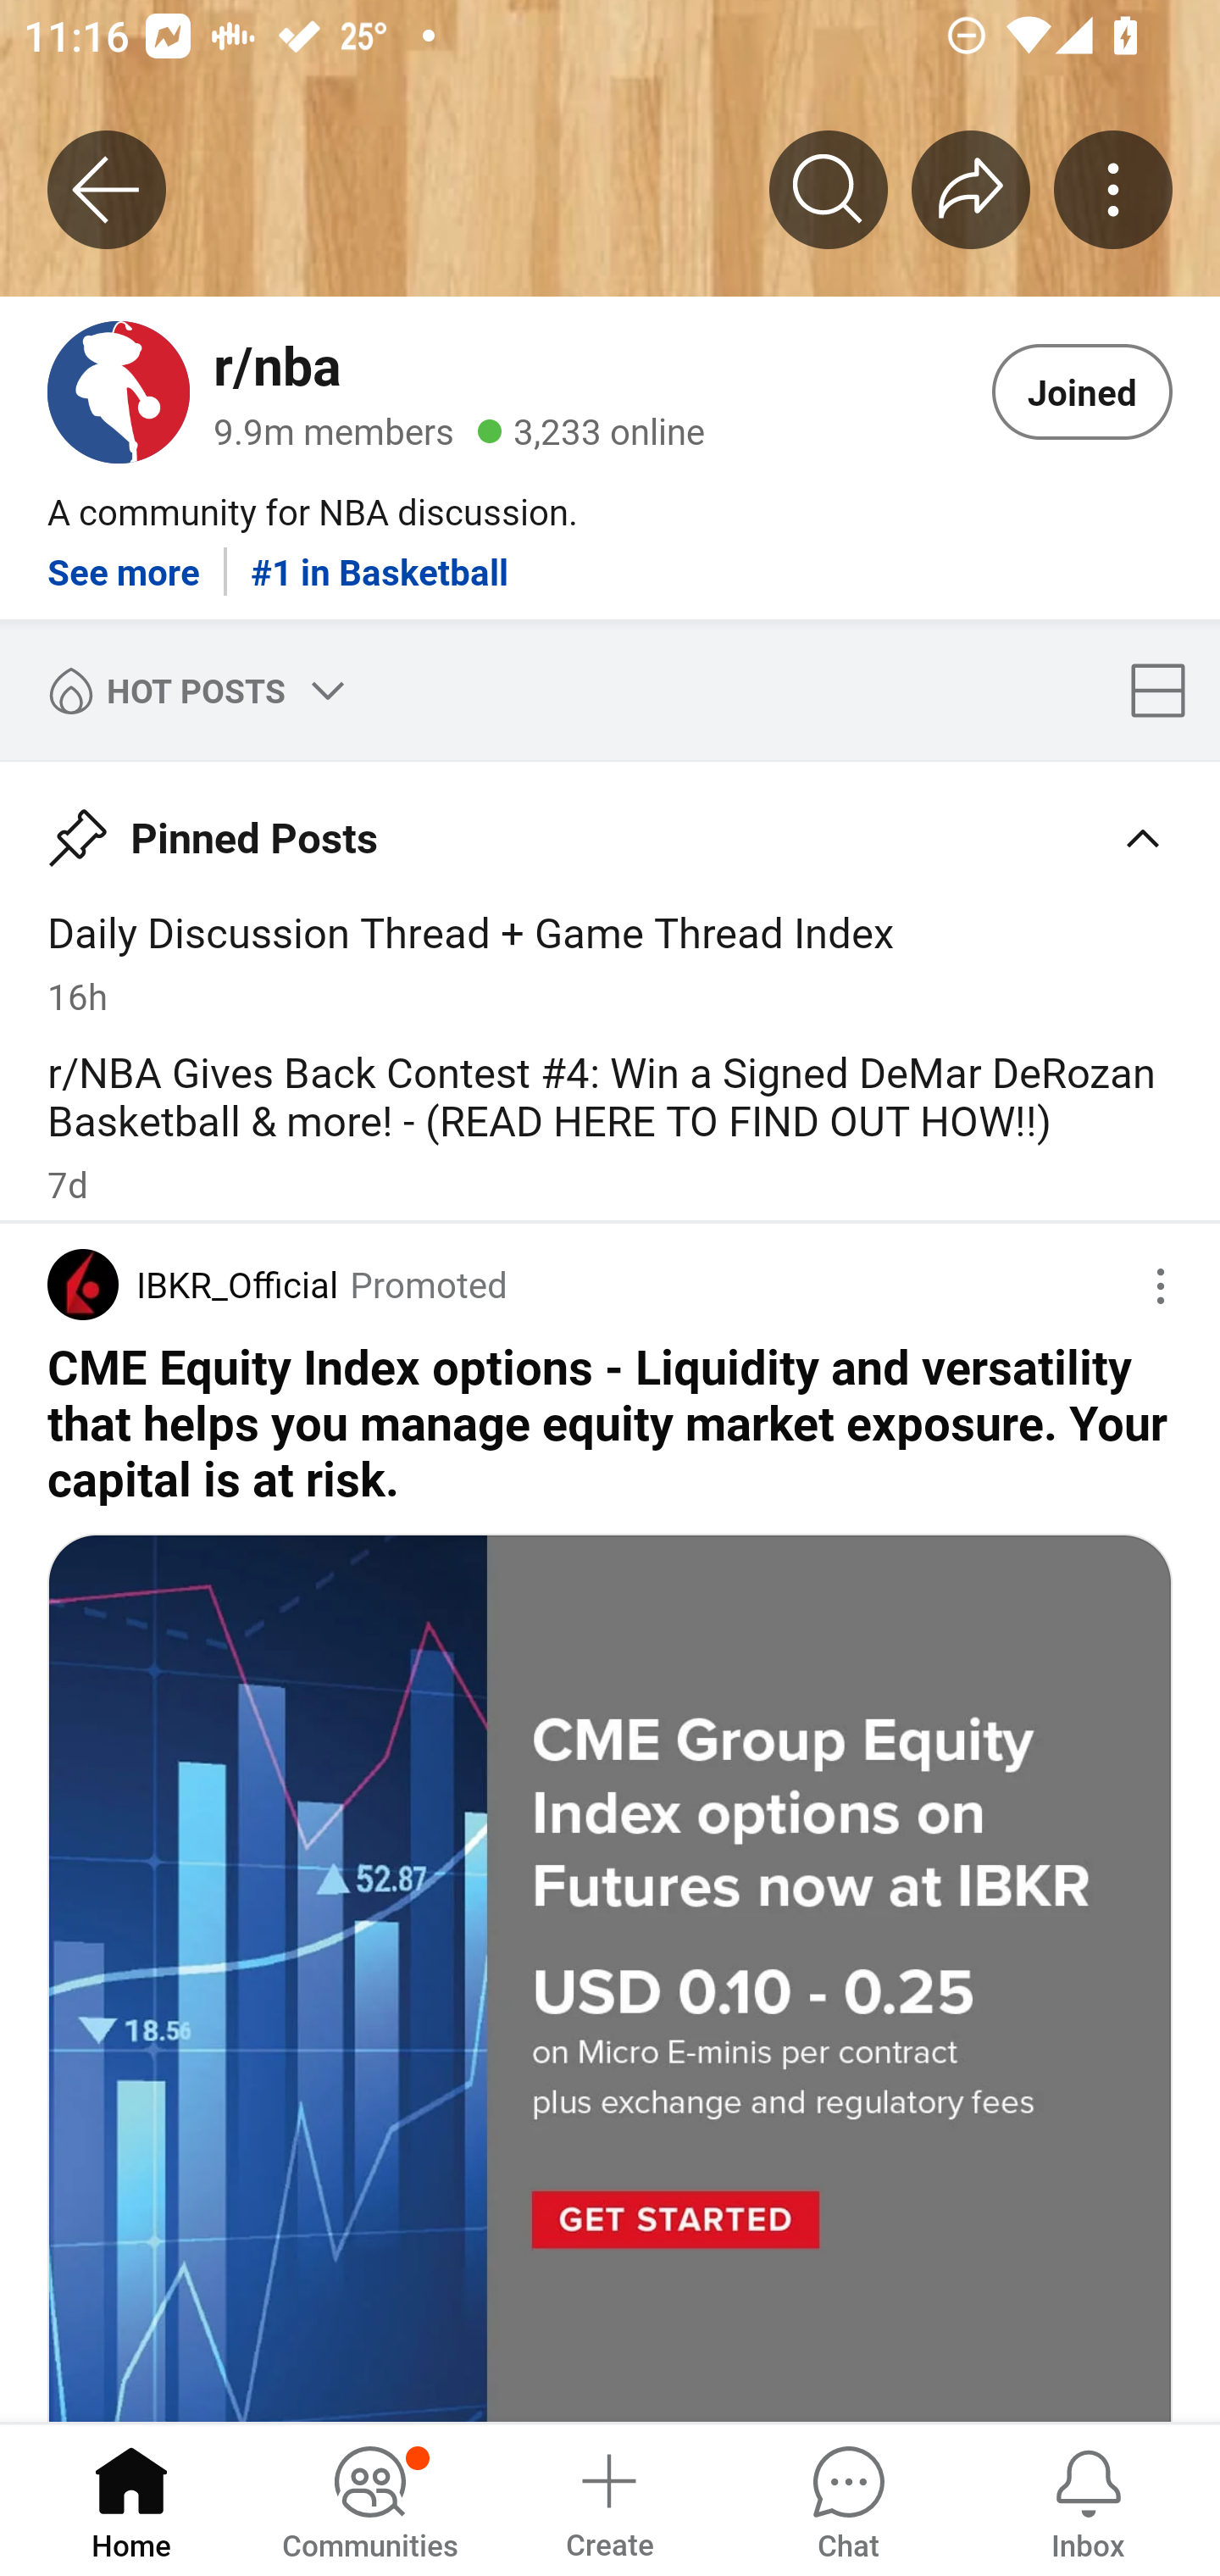 Image resolution: width=1220 pixels, height=2576 pixels. What do you see at coordinates (848, 2498) in the screenshot?
I see `Chat` at bounding box center [848, 2498].